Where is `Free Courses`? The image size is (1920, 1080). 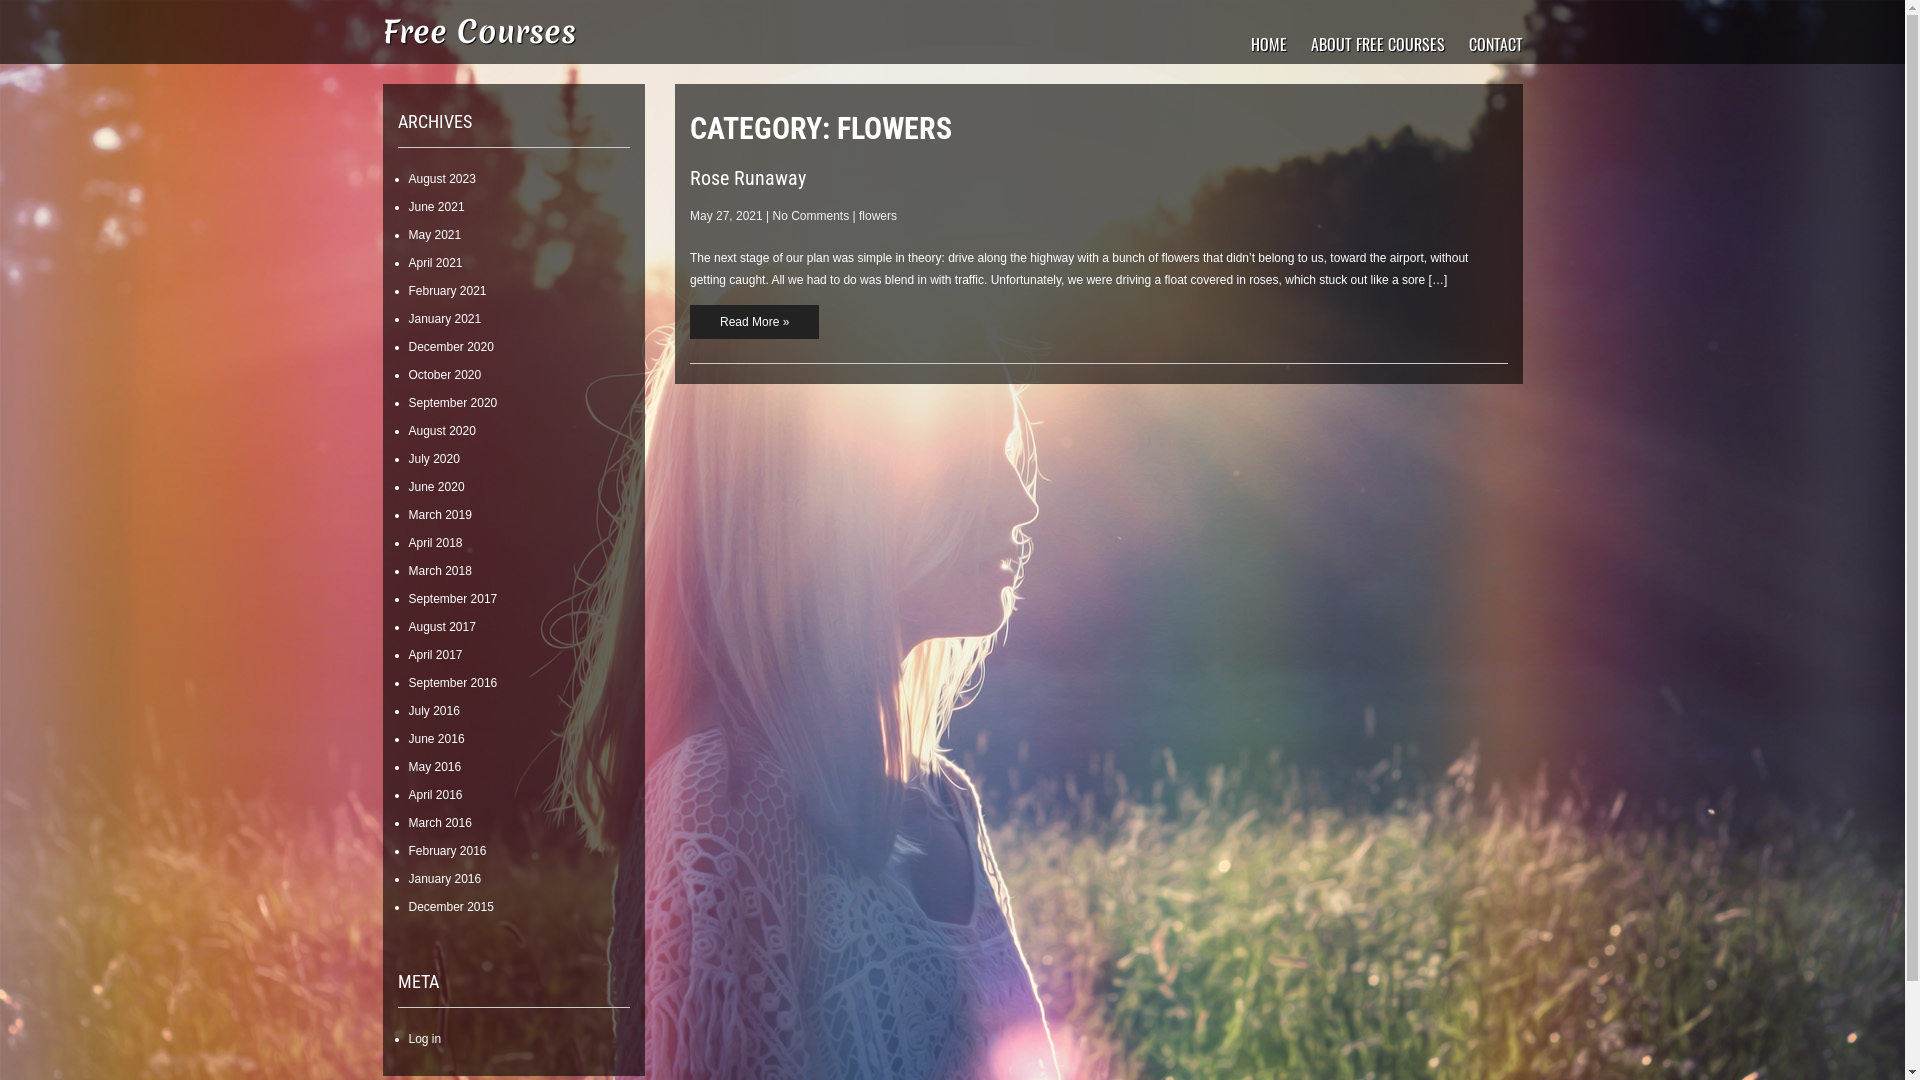 Free Courses is located at coordinates (478, 32).